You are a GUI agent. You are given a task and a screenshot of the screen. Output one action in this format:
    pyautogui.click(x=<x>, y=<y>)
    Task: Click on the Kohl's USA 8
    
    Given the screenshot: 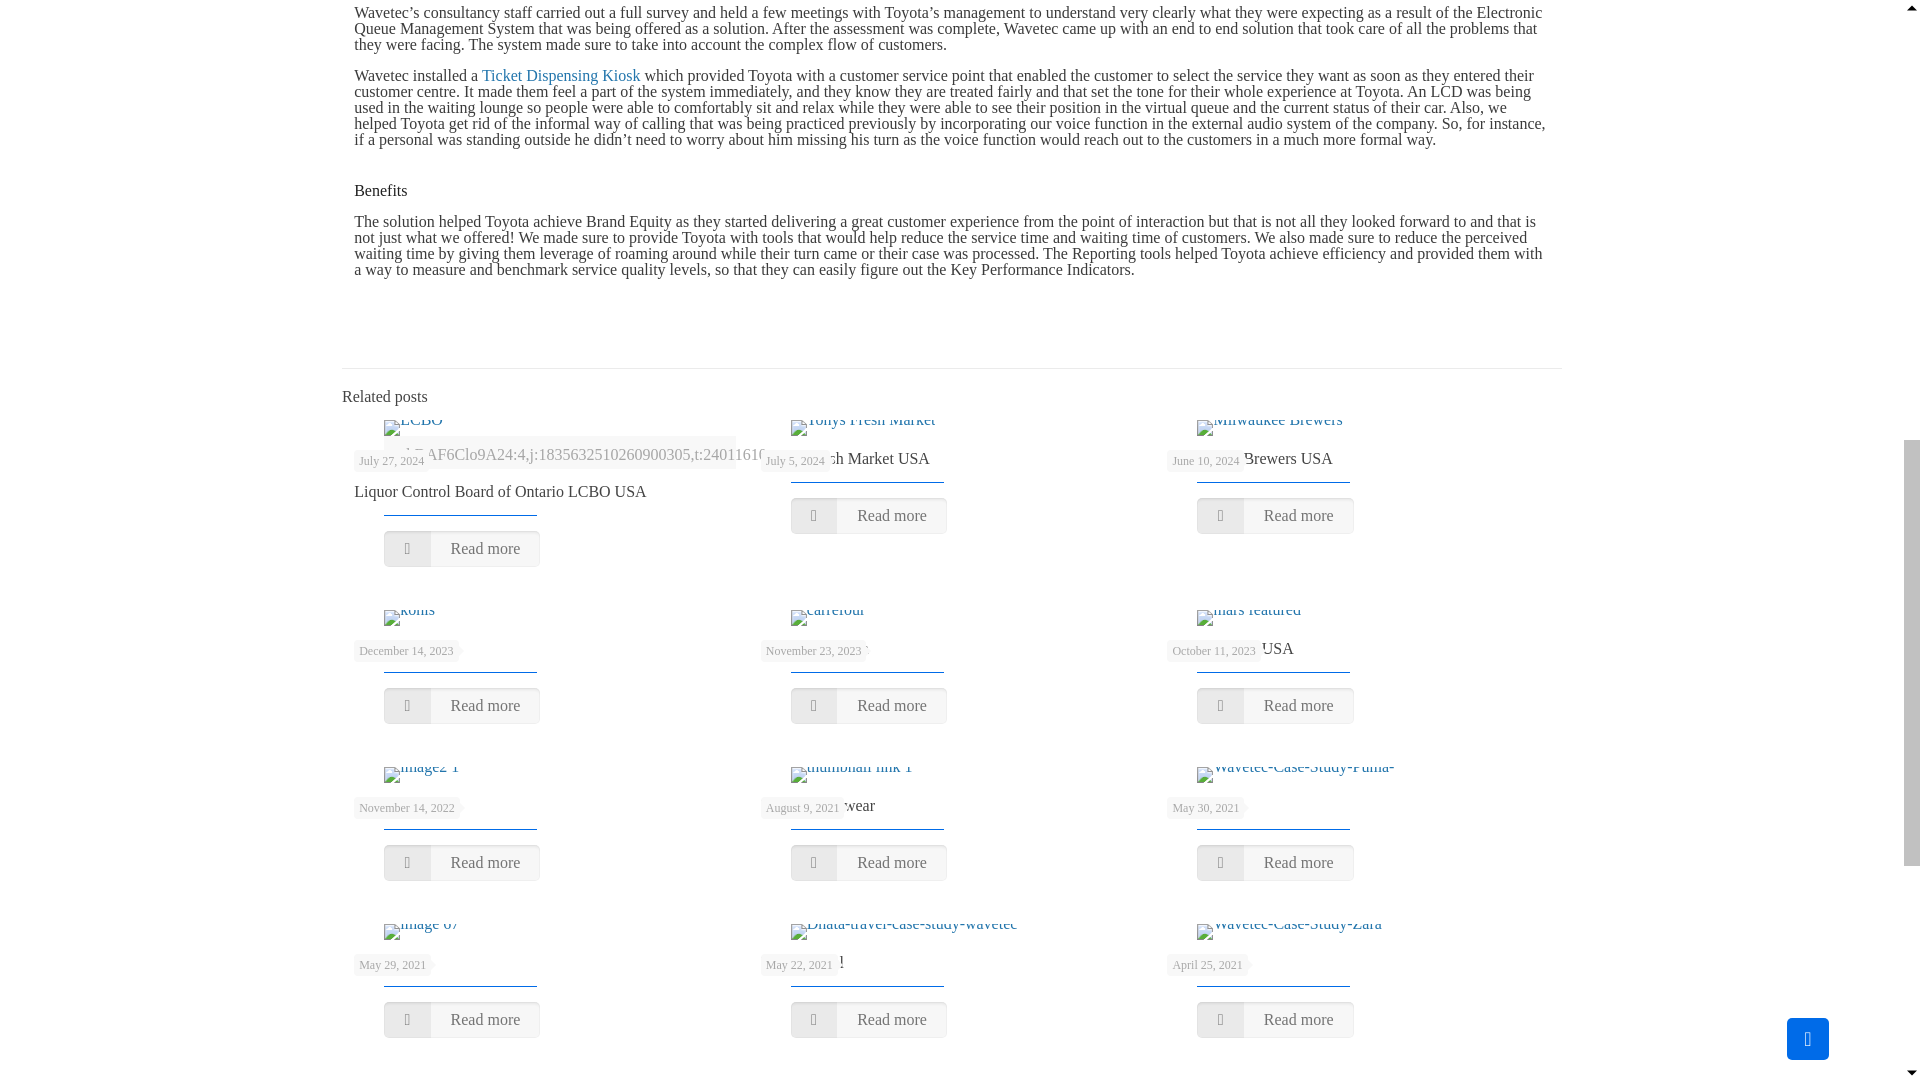 What is the action you would take?
    pyautogui.click(x=410, y=618)
    